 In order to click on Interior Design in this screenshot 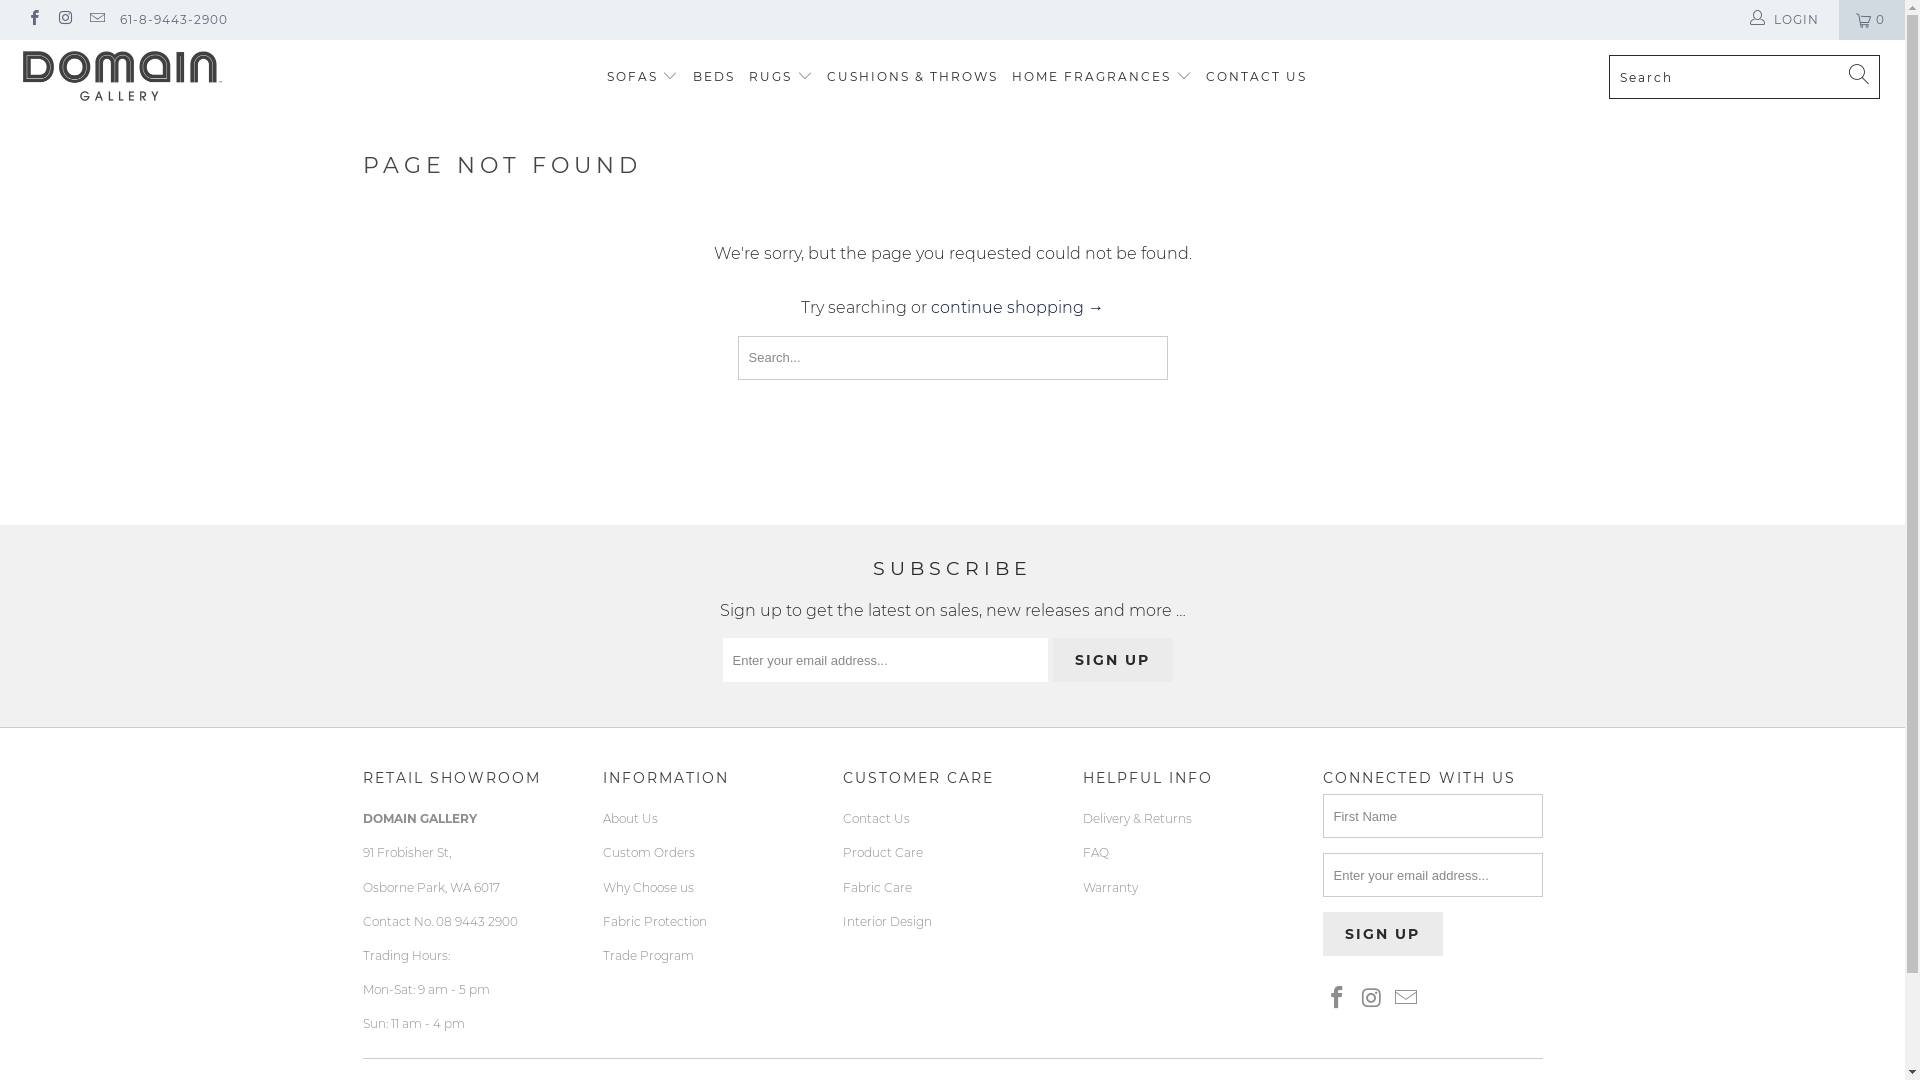, I will do `click(886, 922)`.